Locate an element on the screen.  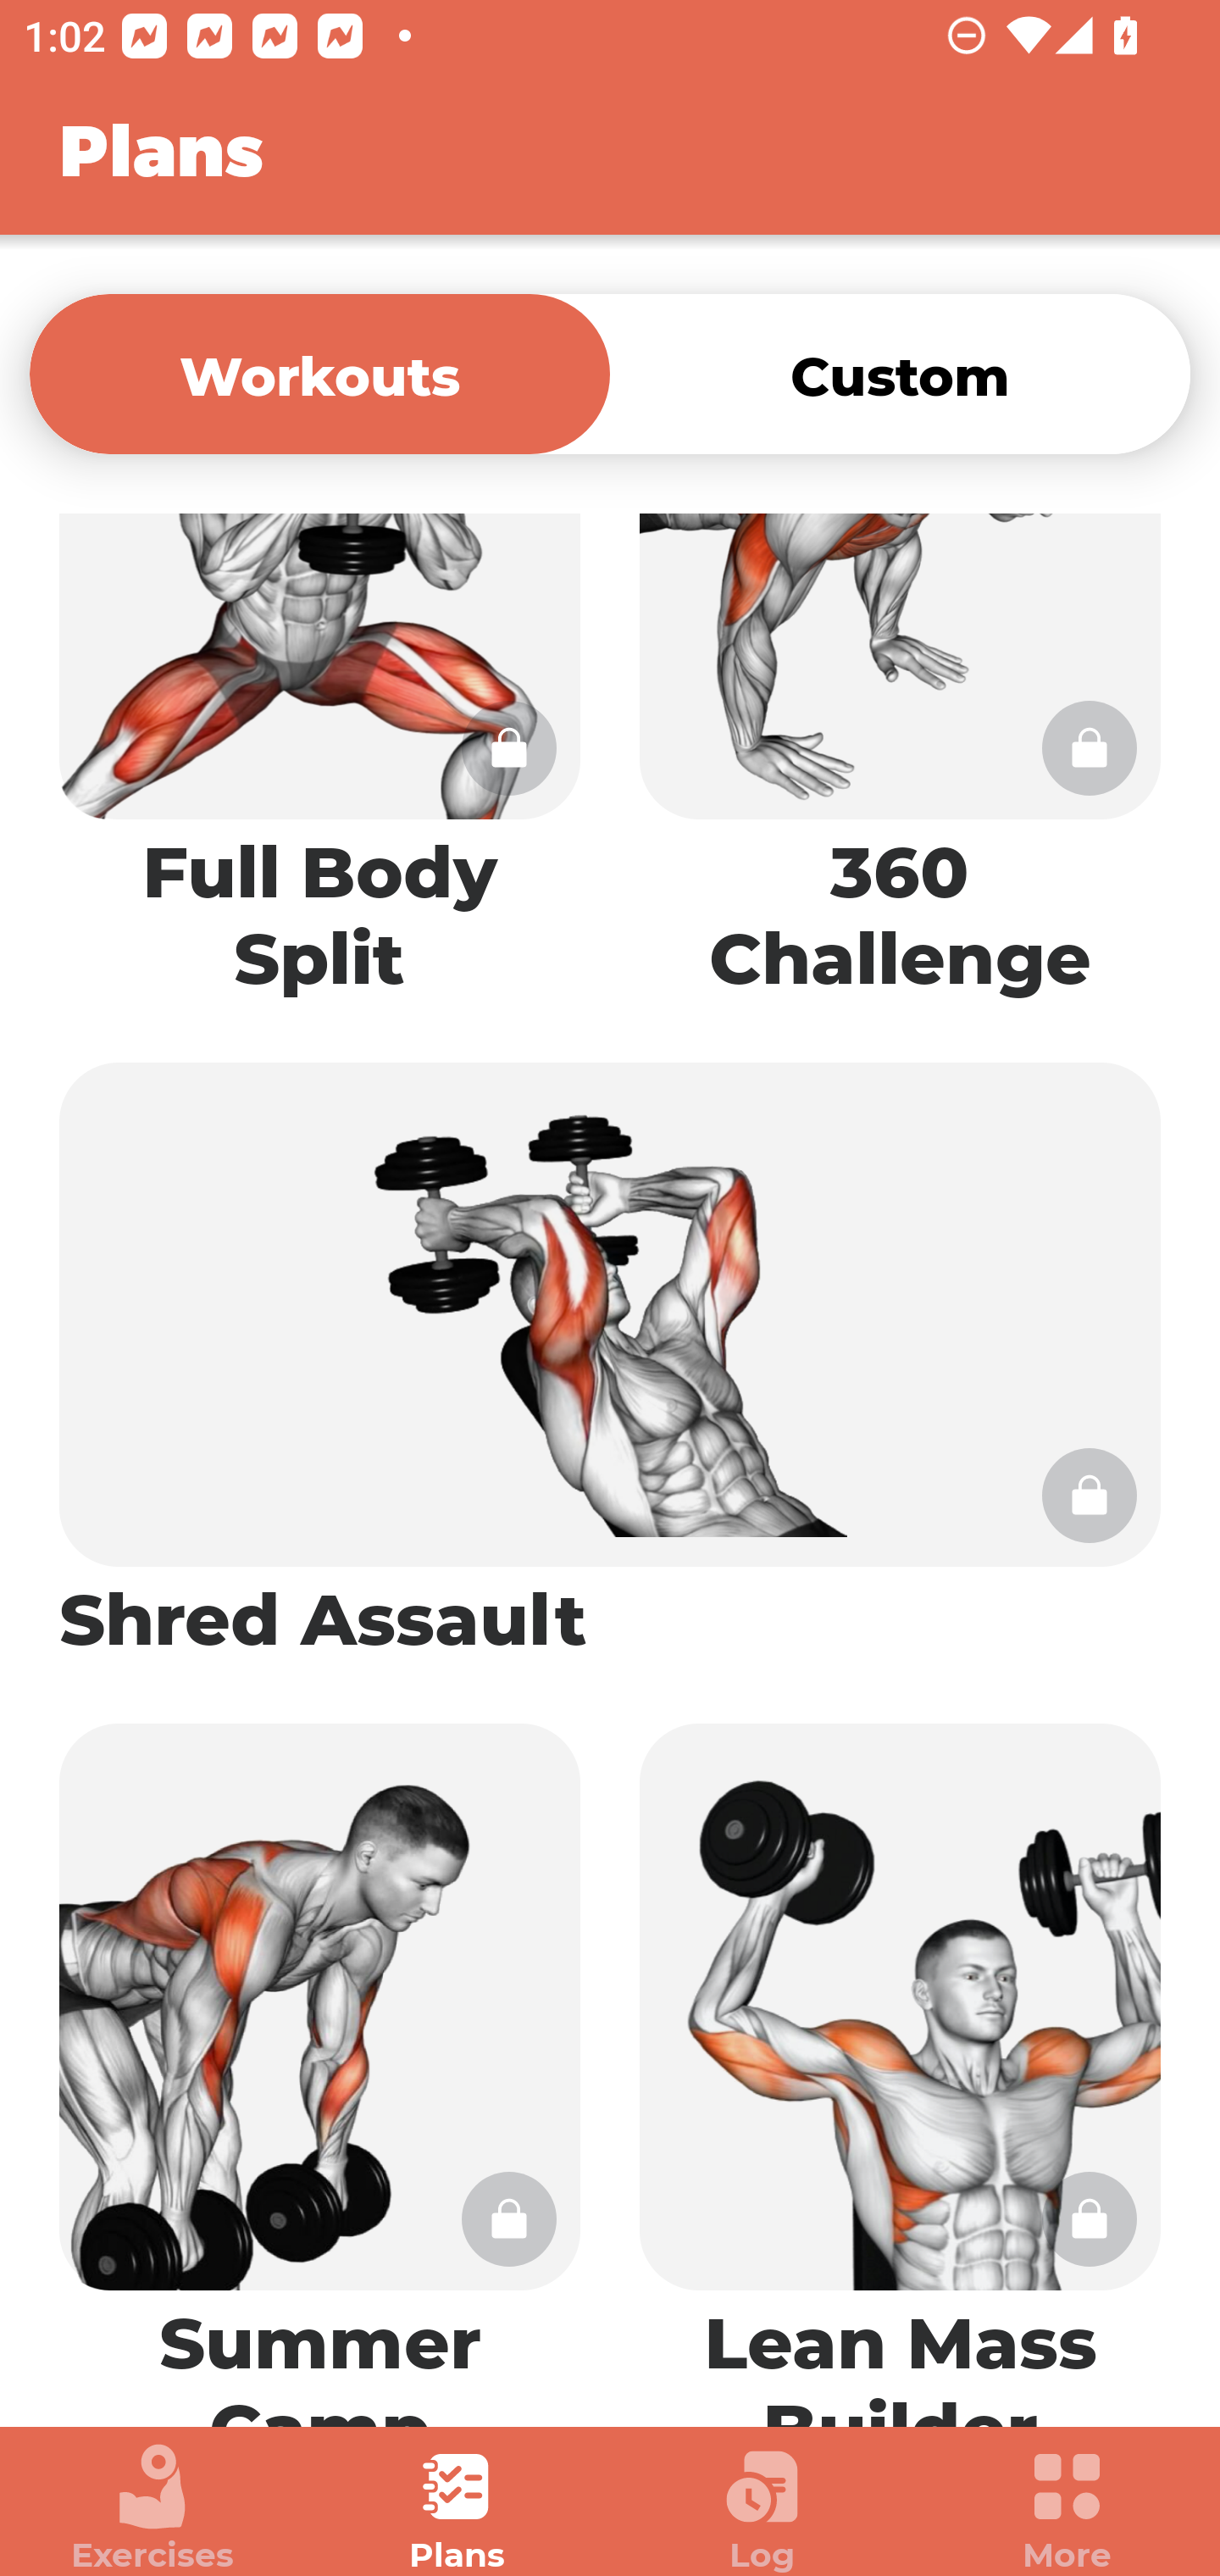
Workouts is located at coordinates (319, 373).